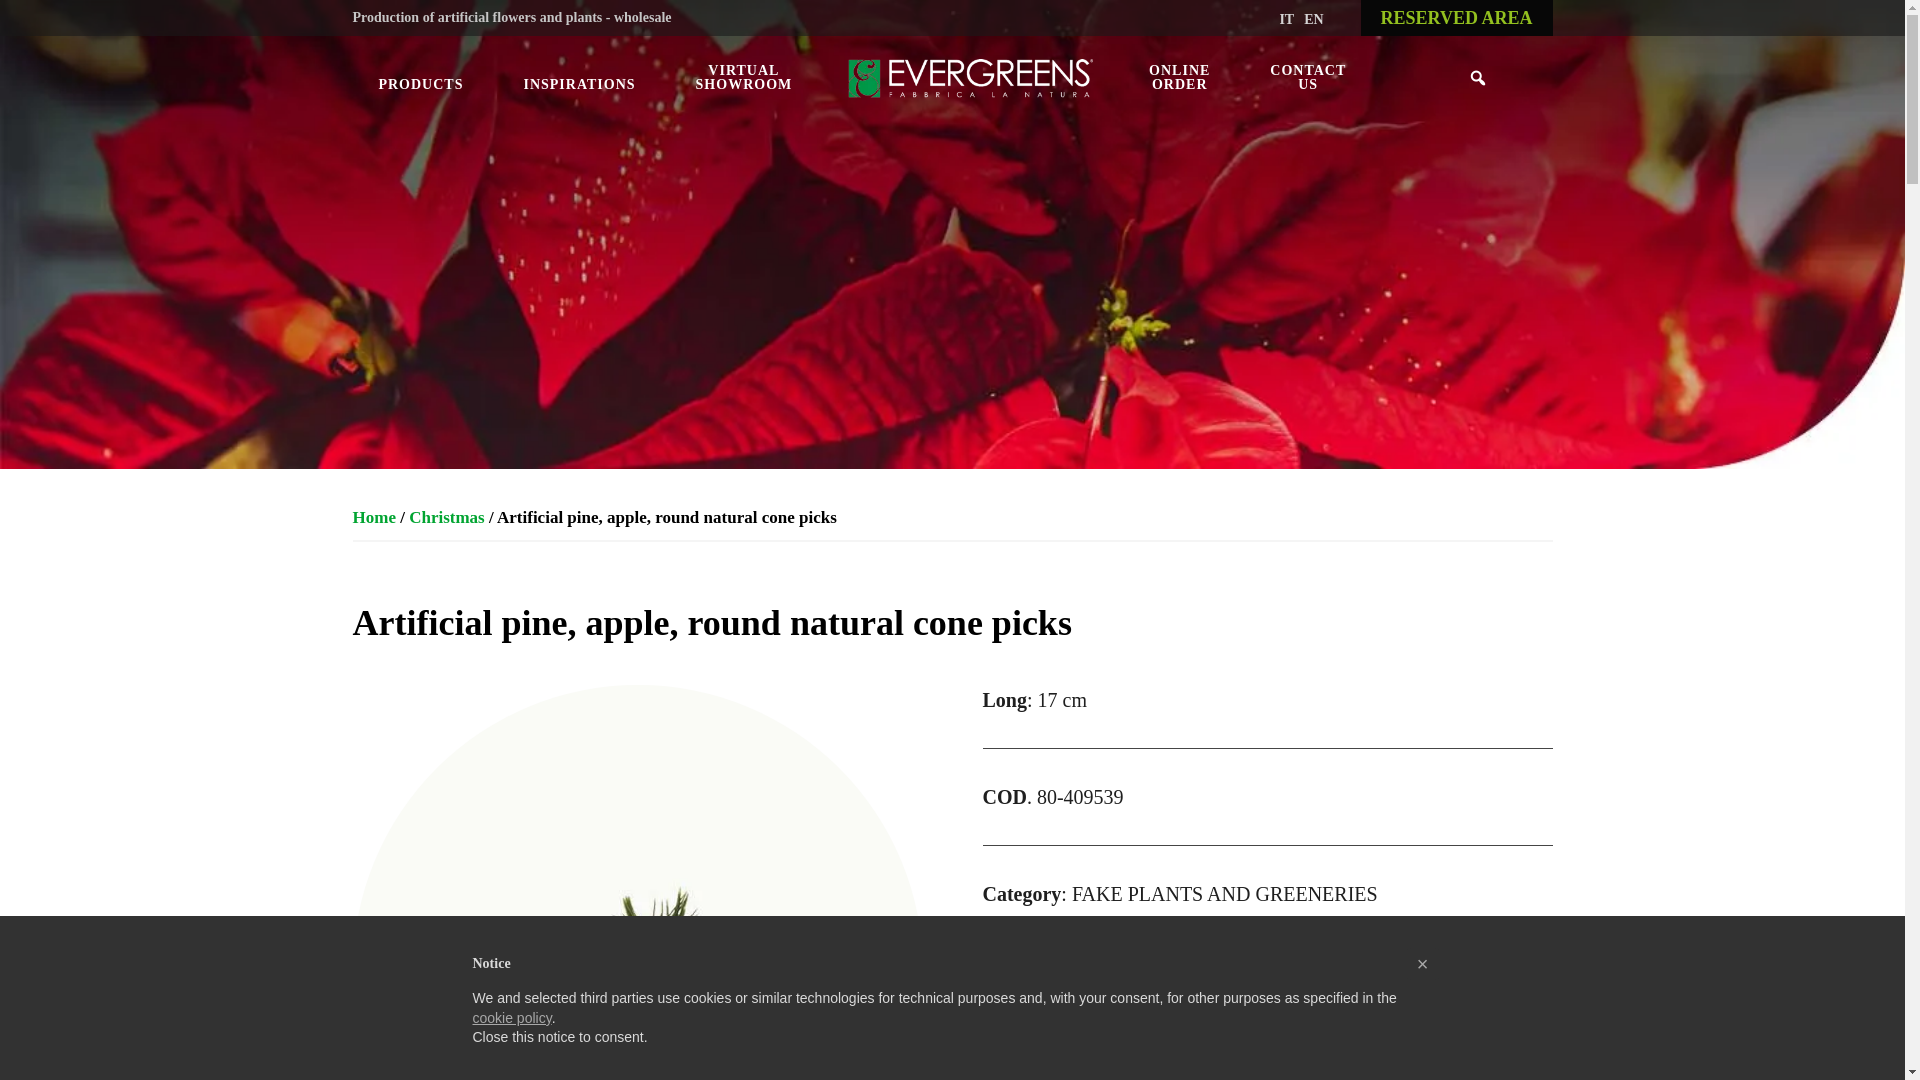 This screenshot has height=1080, width=1920. I want to click on IT, so click(1286, 19).